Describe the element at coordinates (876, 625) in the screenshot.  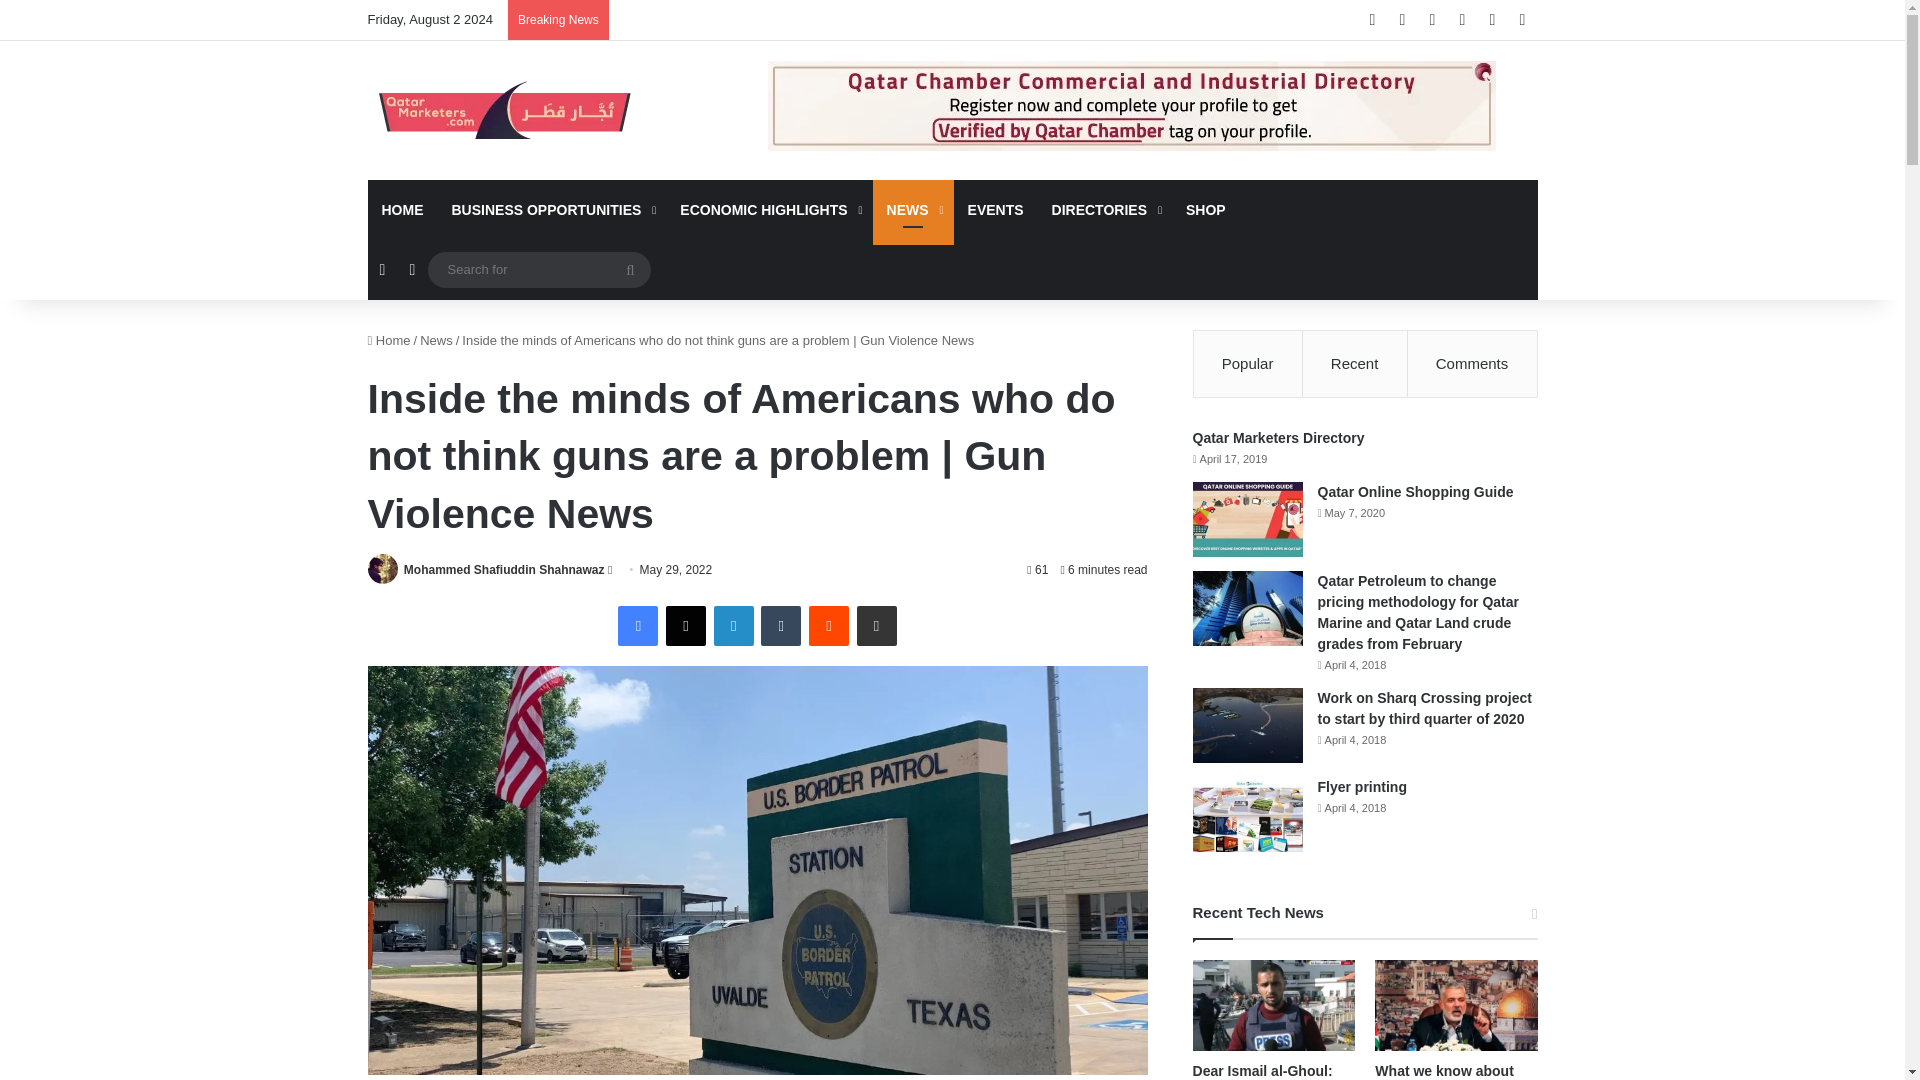
I see `Share via Email` at that location.